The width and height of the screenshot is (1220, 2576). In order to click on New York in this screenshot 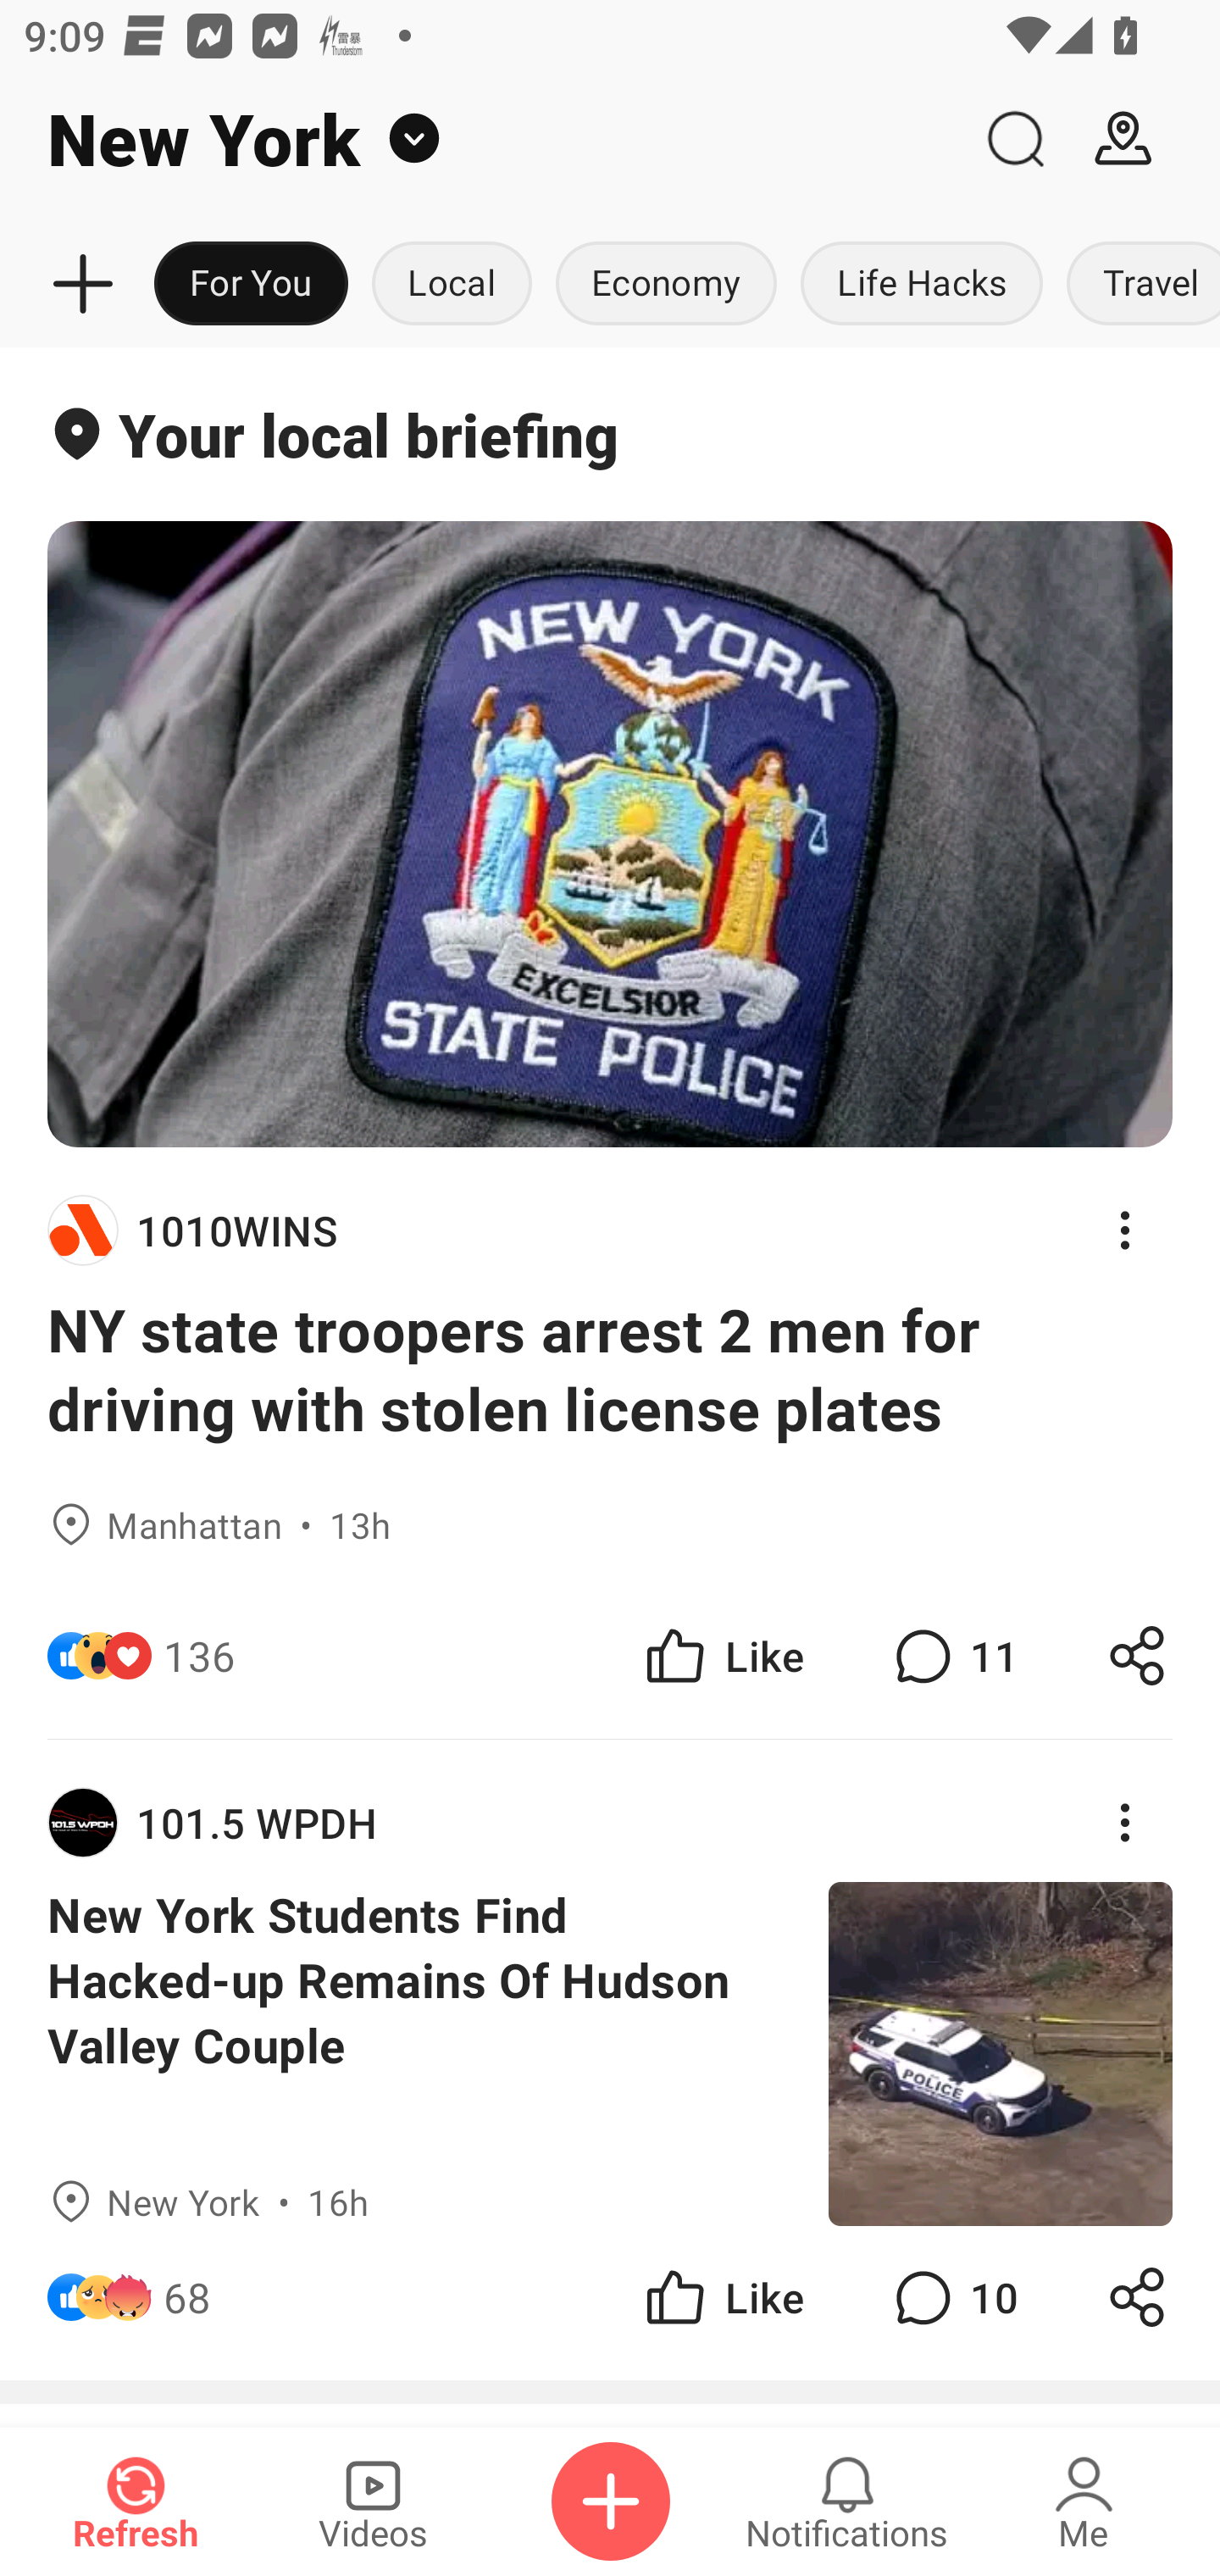, I will do `click(480, 139)`.